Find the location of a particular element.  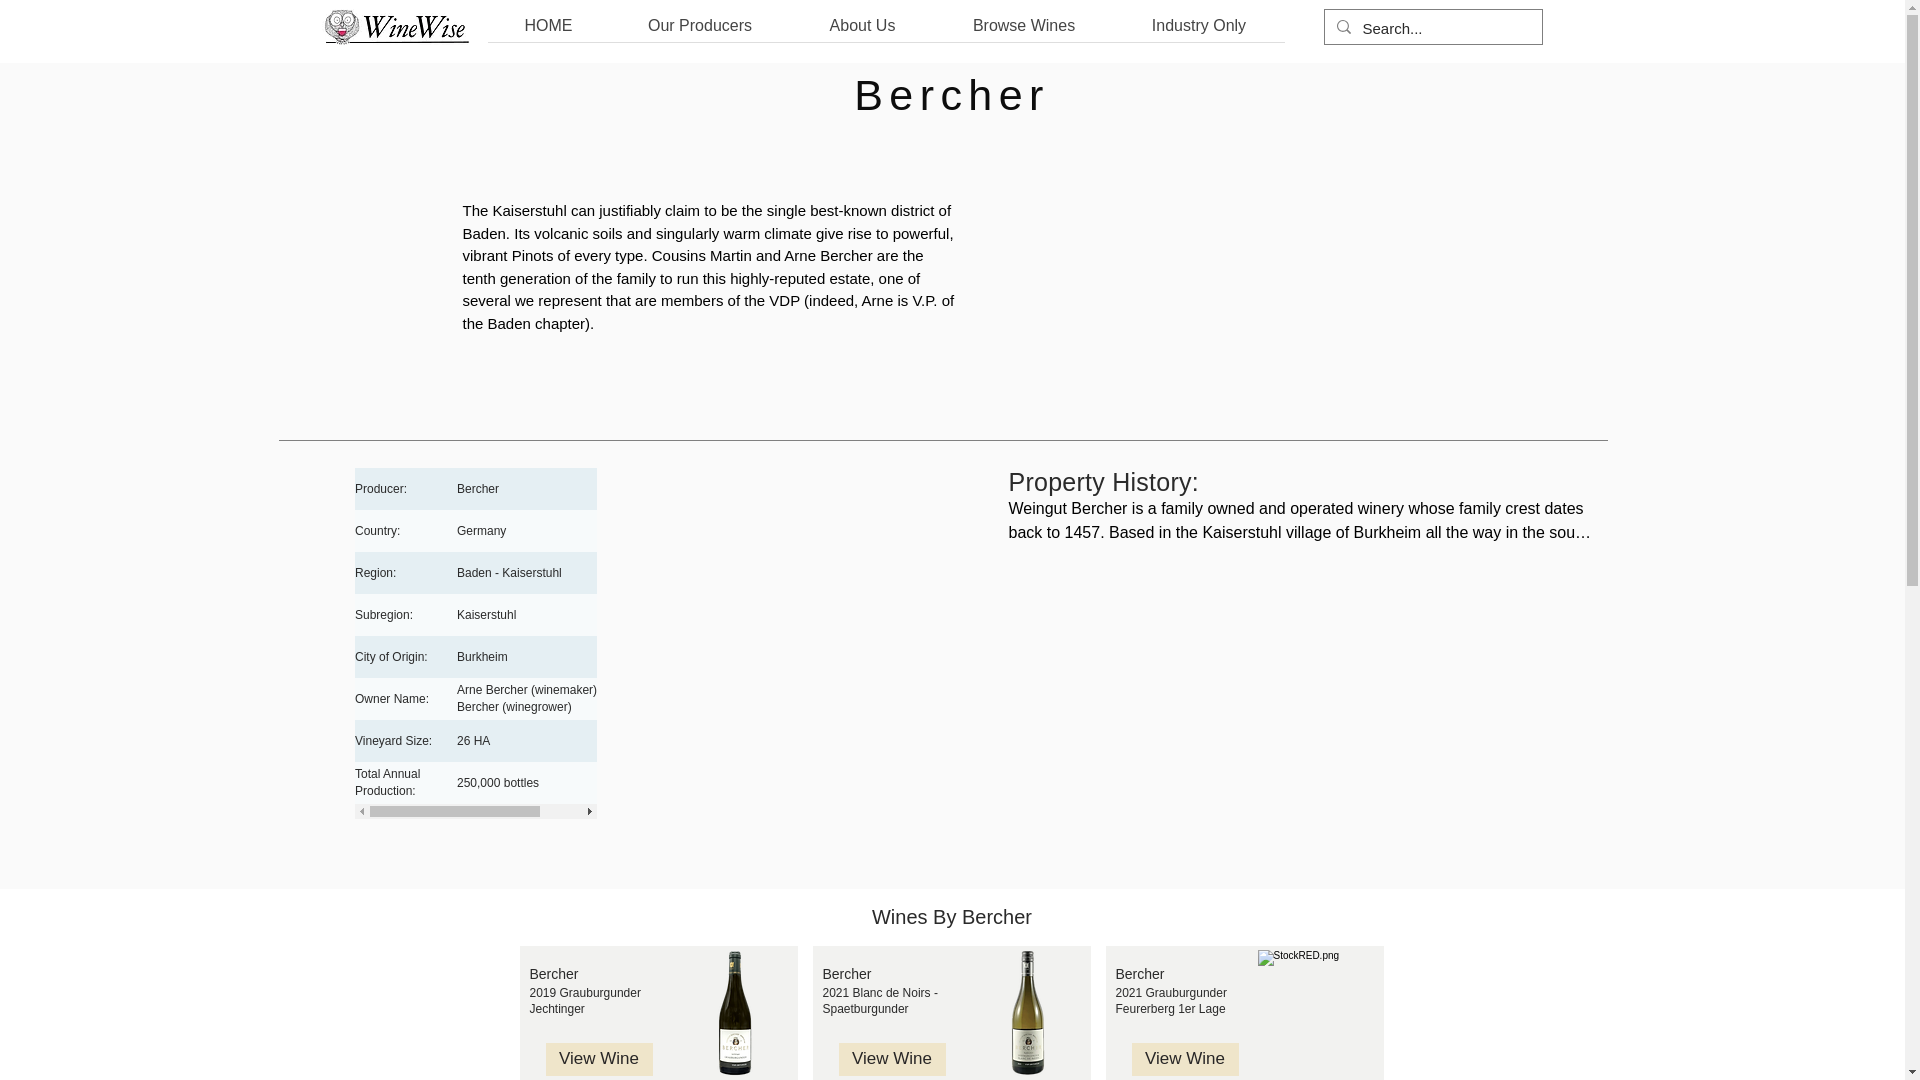

GBE-GBJ19.png is located at coordinates (735, 1012).